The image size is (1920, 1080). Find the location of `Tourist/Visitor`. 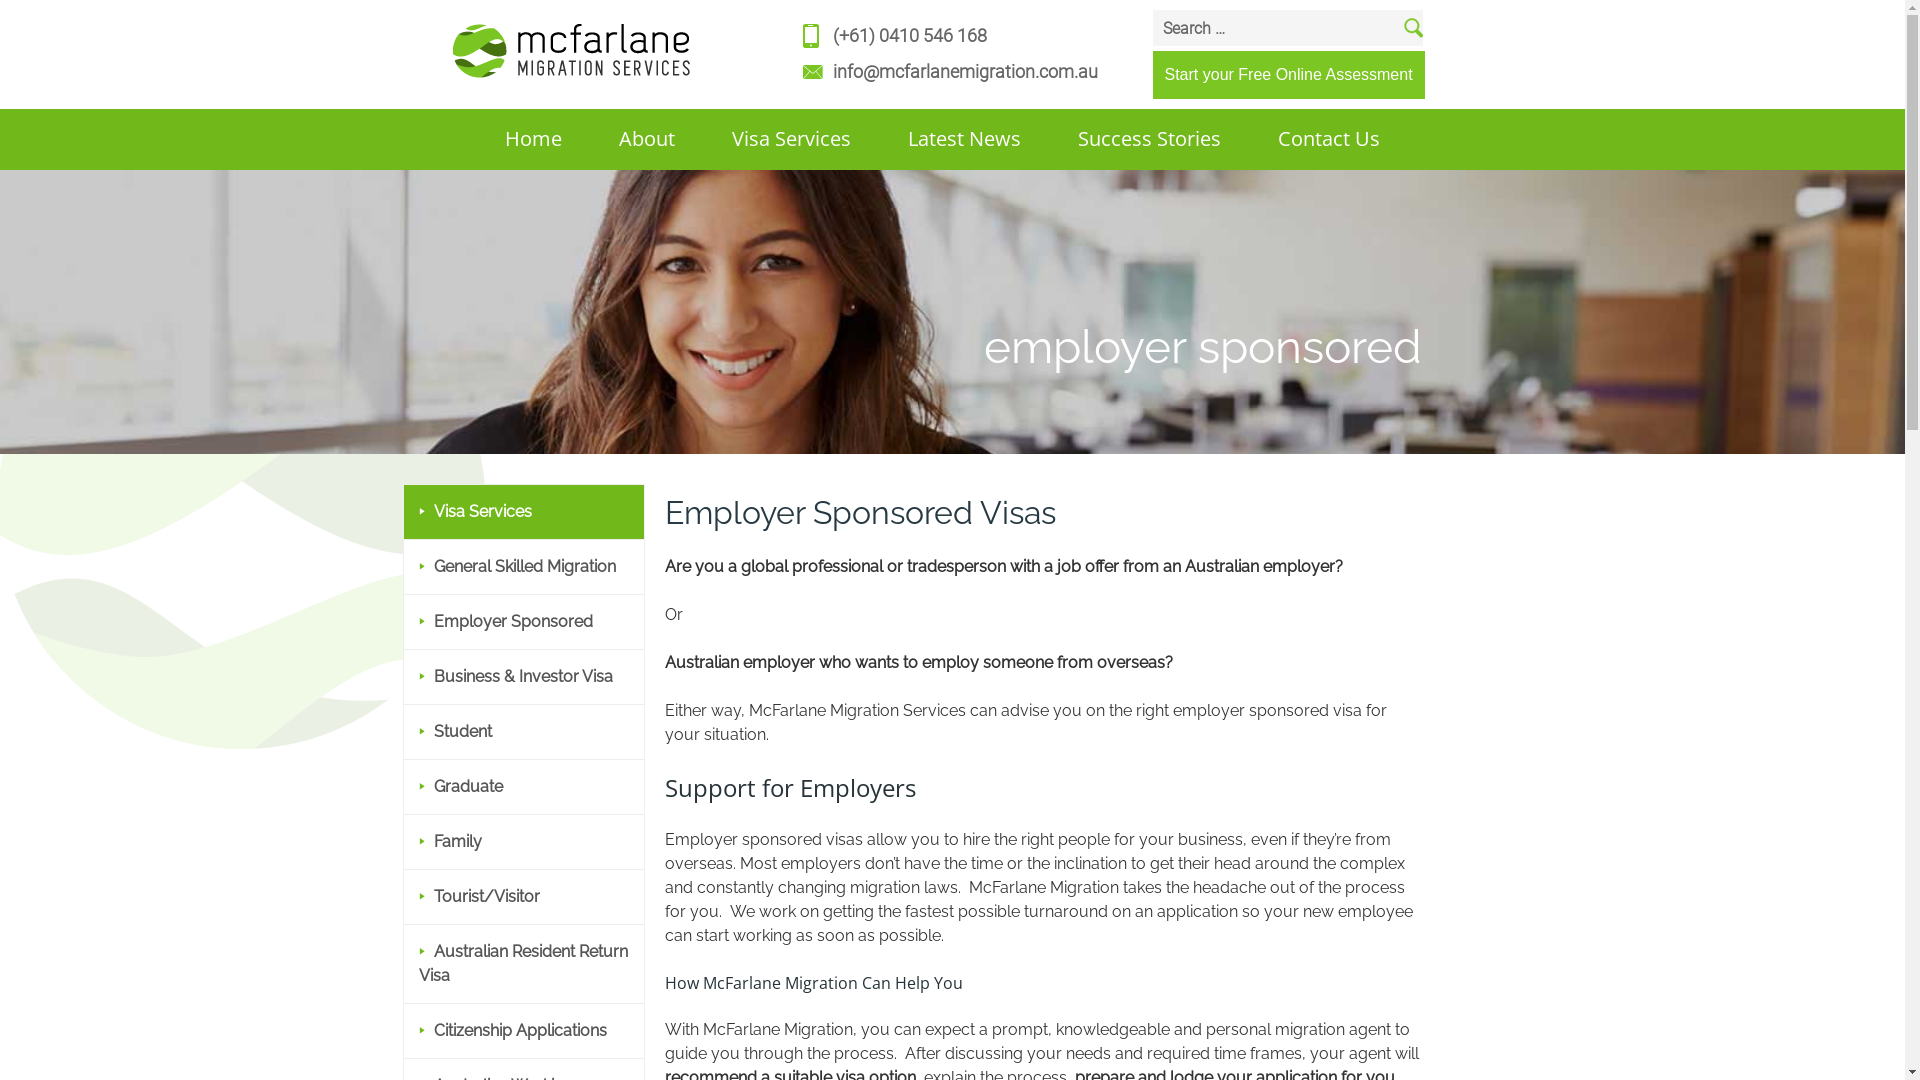

Tourist/Visitor is located at coordinates (478, 896).